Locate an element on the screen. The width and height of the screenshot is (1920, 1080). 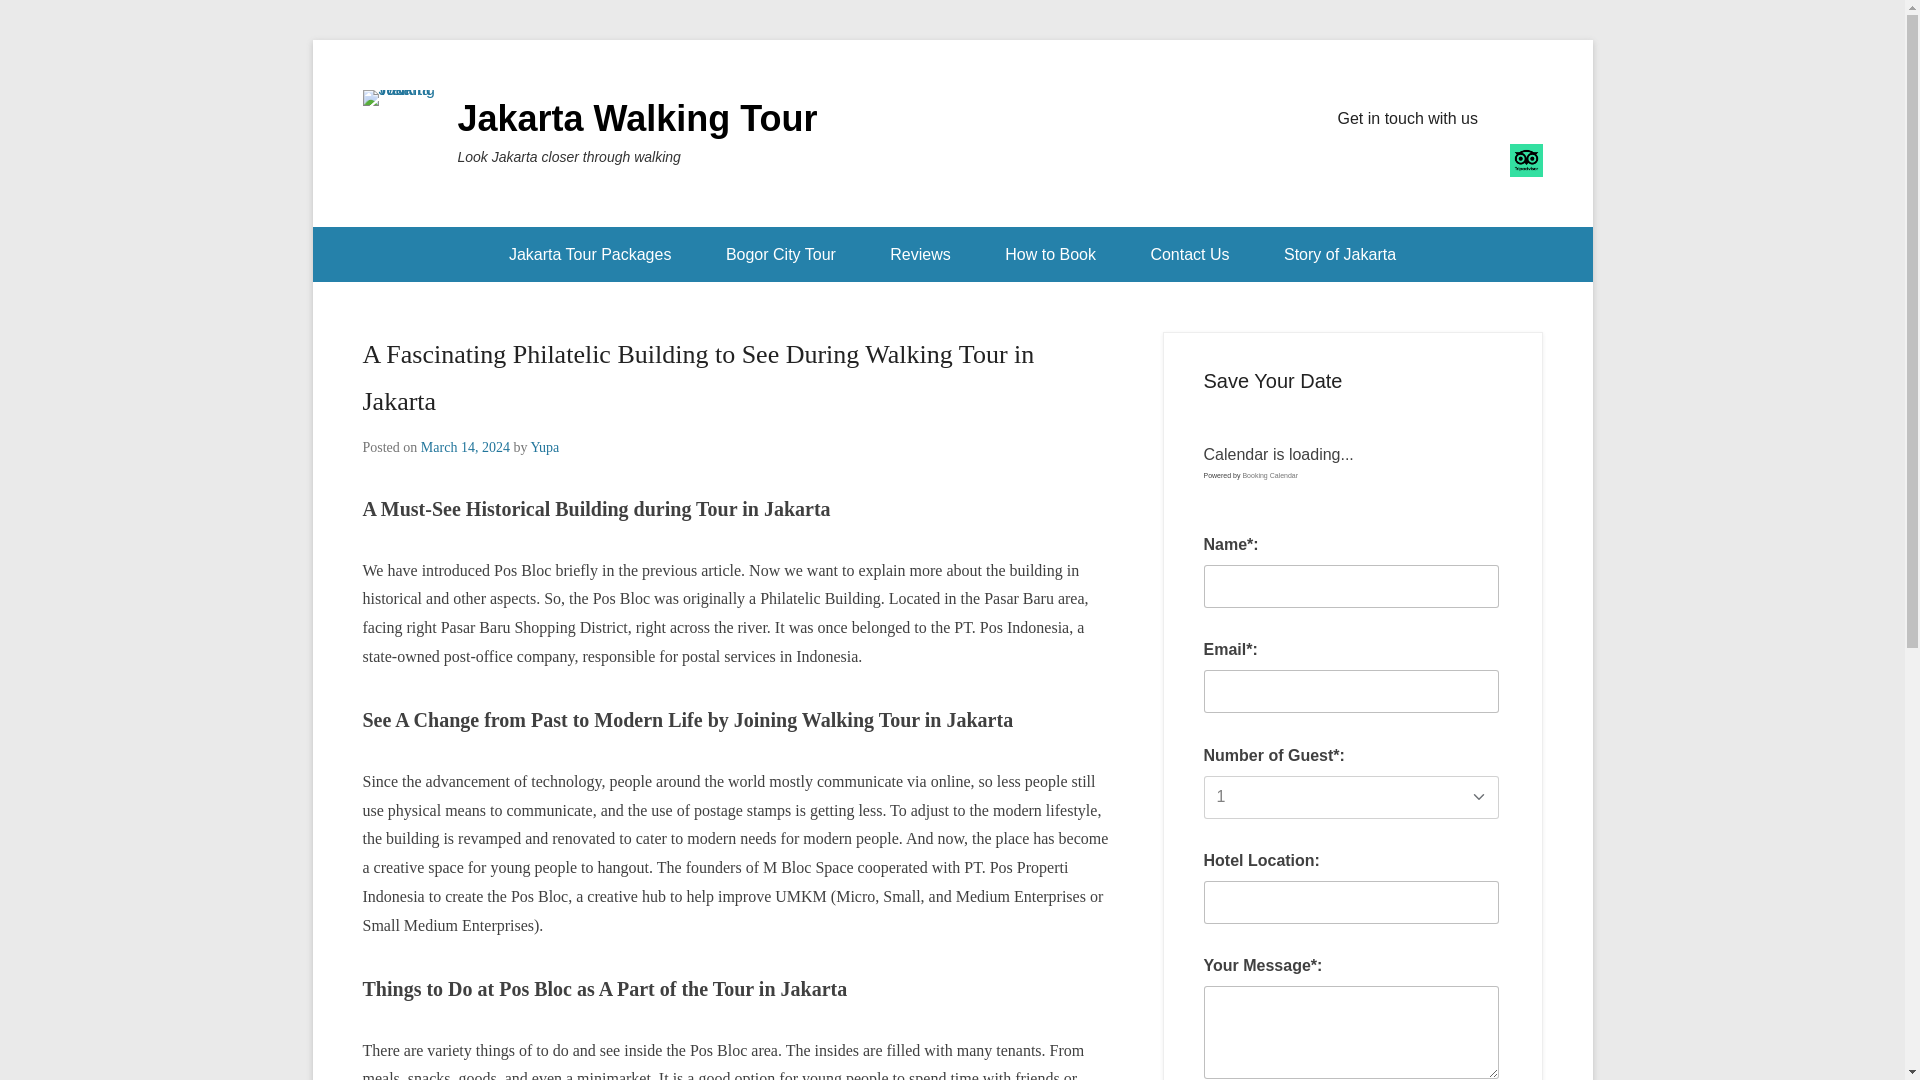
Facebook is located at coordinates (1354, 160).